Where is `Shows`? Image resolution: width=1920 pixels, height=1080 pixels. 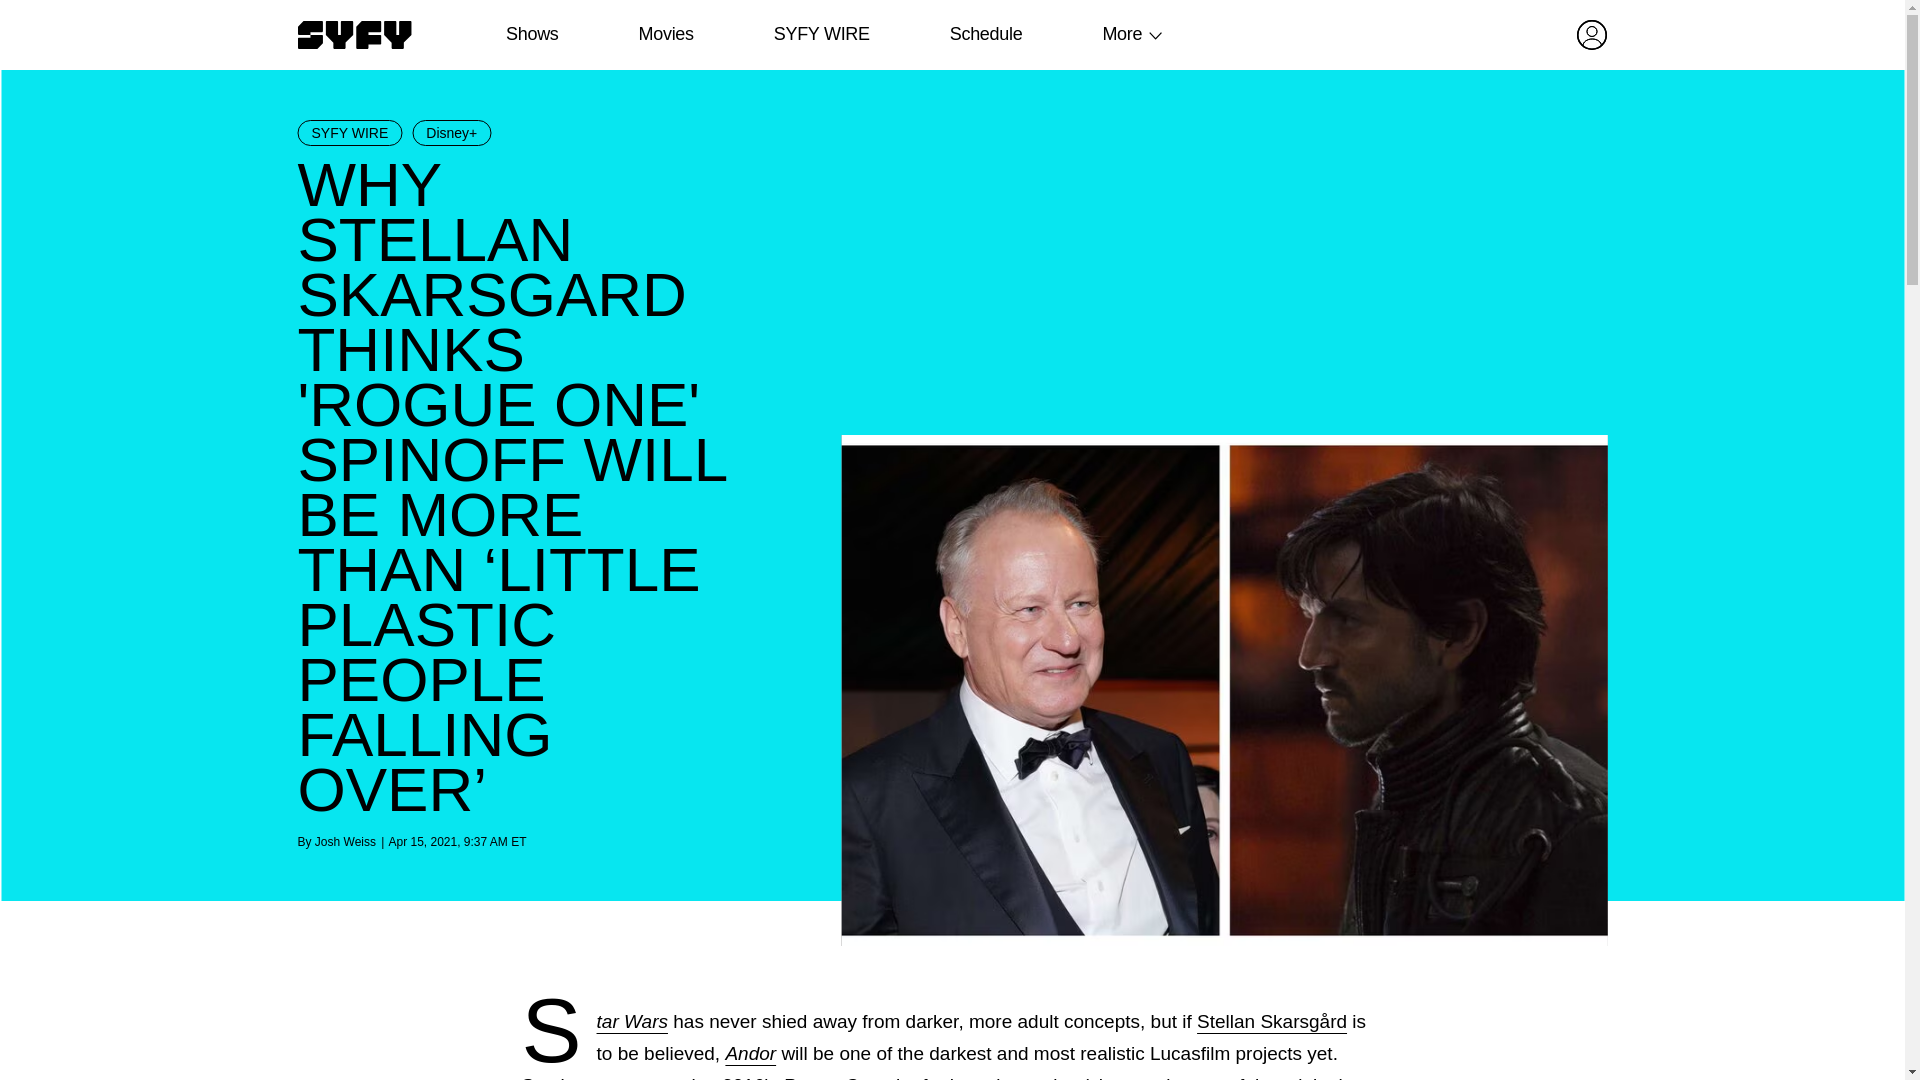
Shows is located at coordinates (532, 34).